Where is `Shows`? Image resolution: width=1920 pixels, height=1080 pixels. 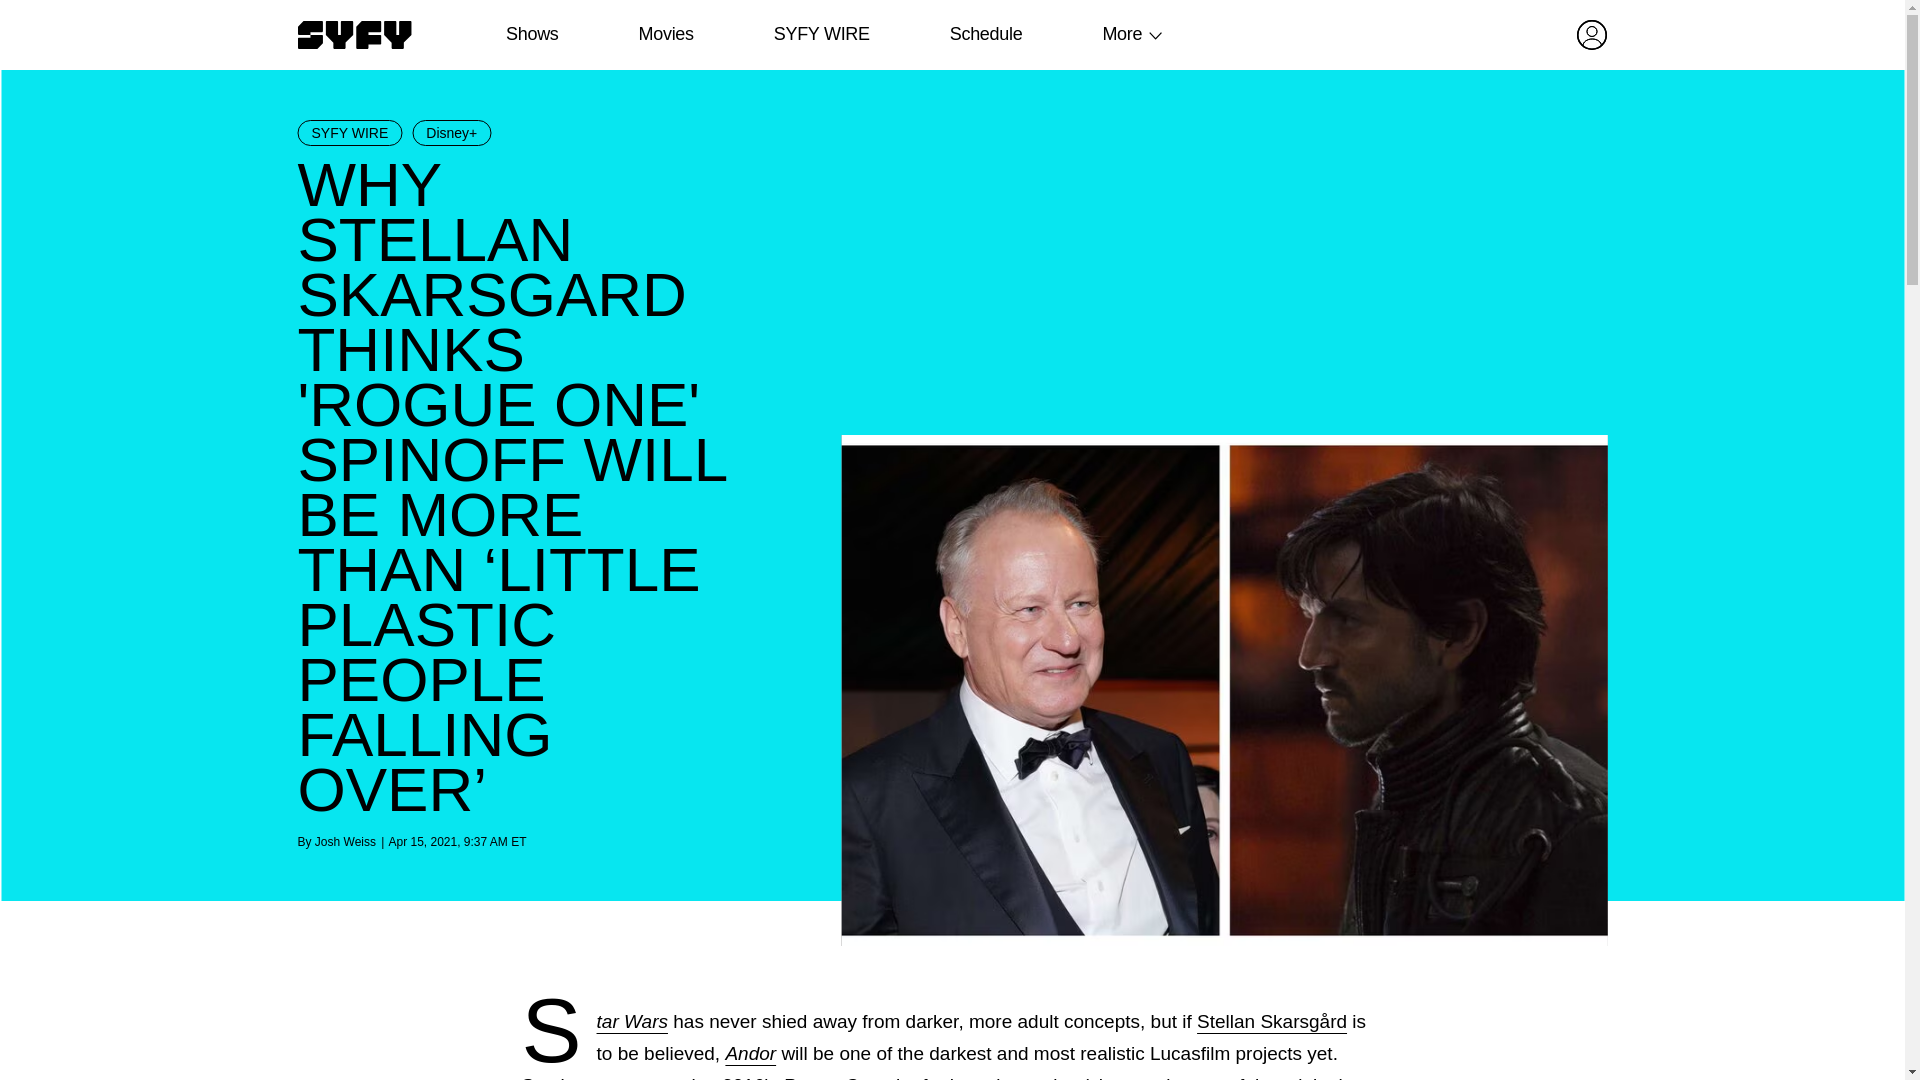
Shows is located at coordinates (532, 34).